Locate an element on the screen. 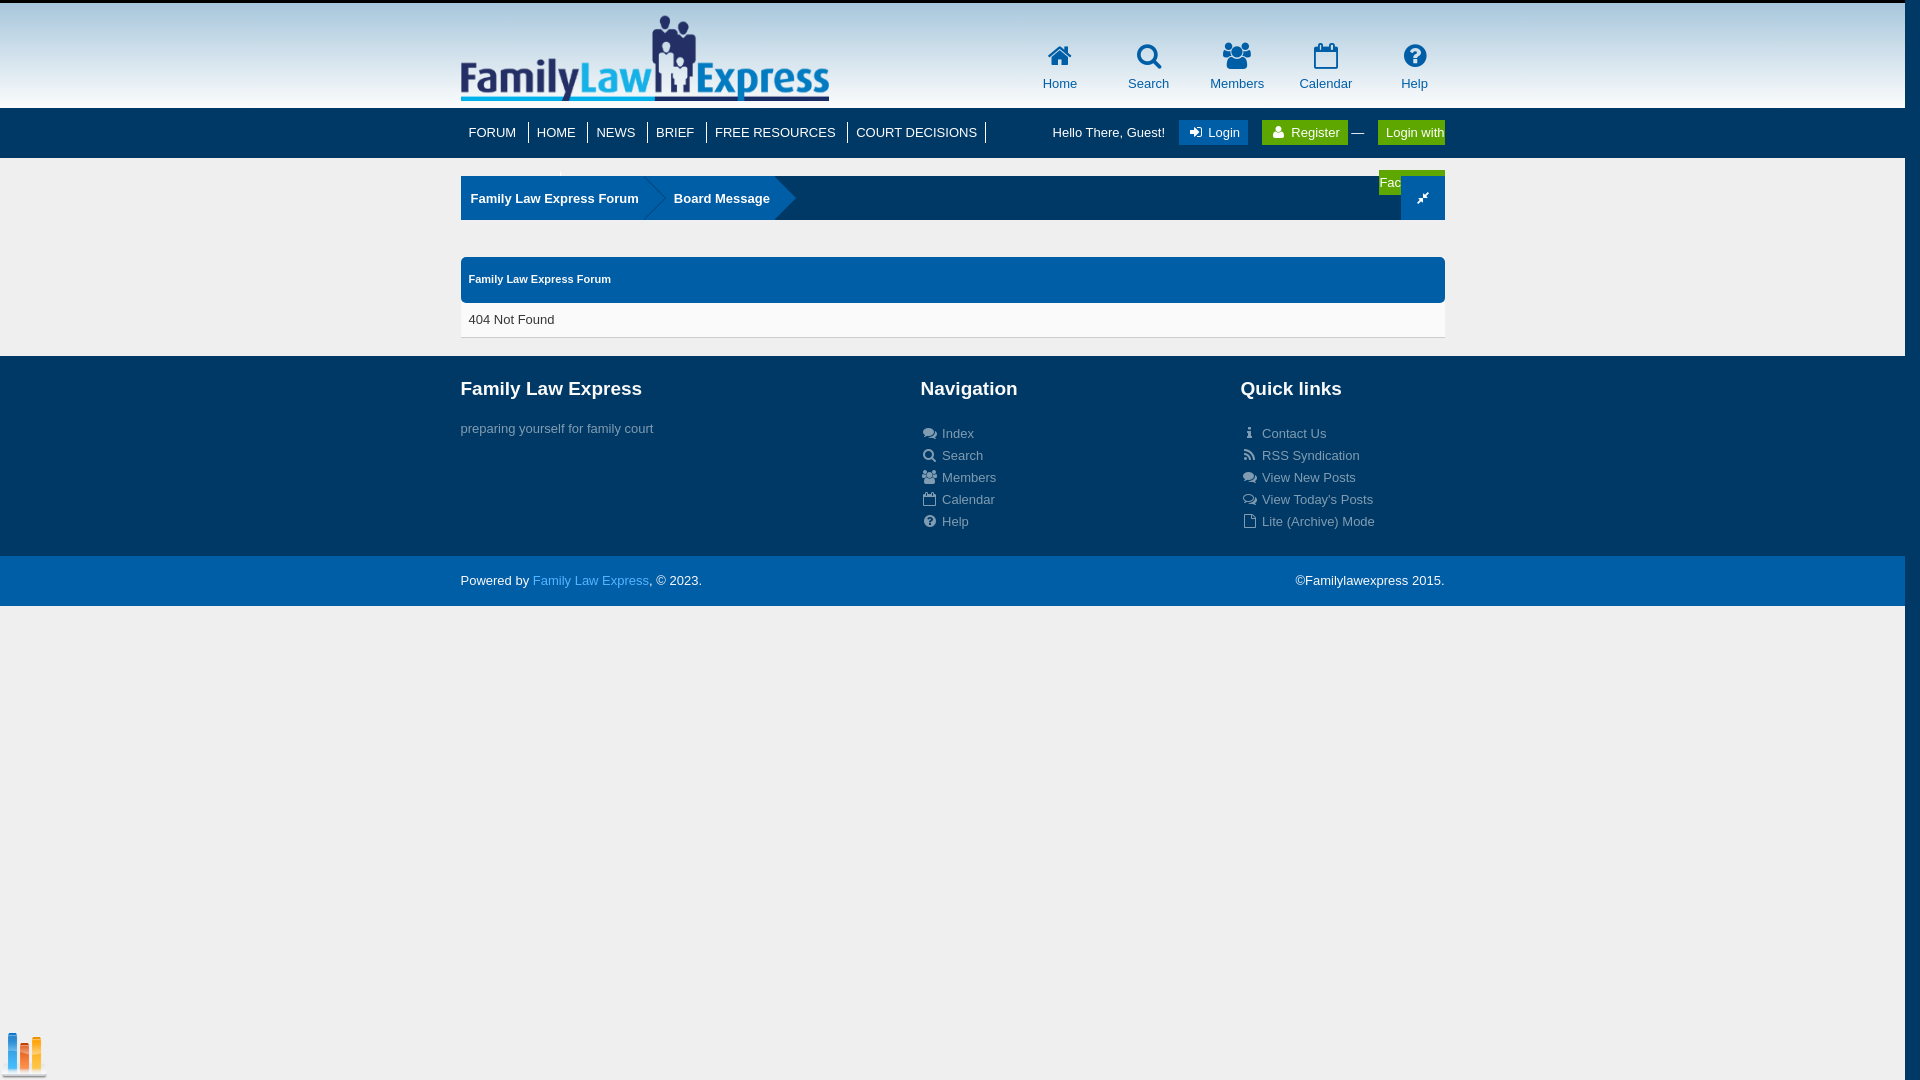  Contact Us is located at coordinates (1283, 434).